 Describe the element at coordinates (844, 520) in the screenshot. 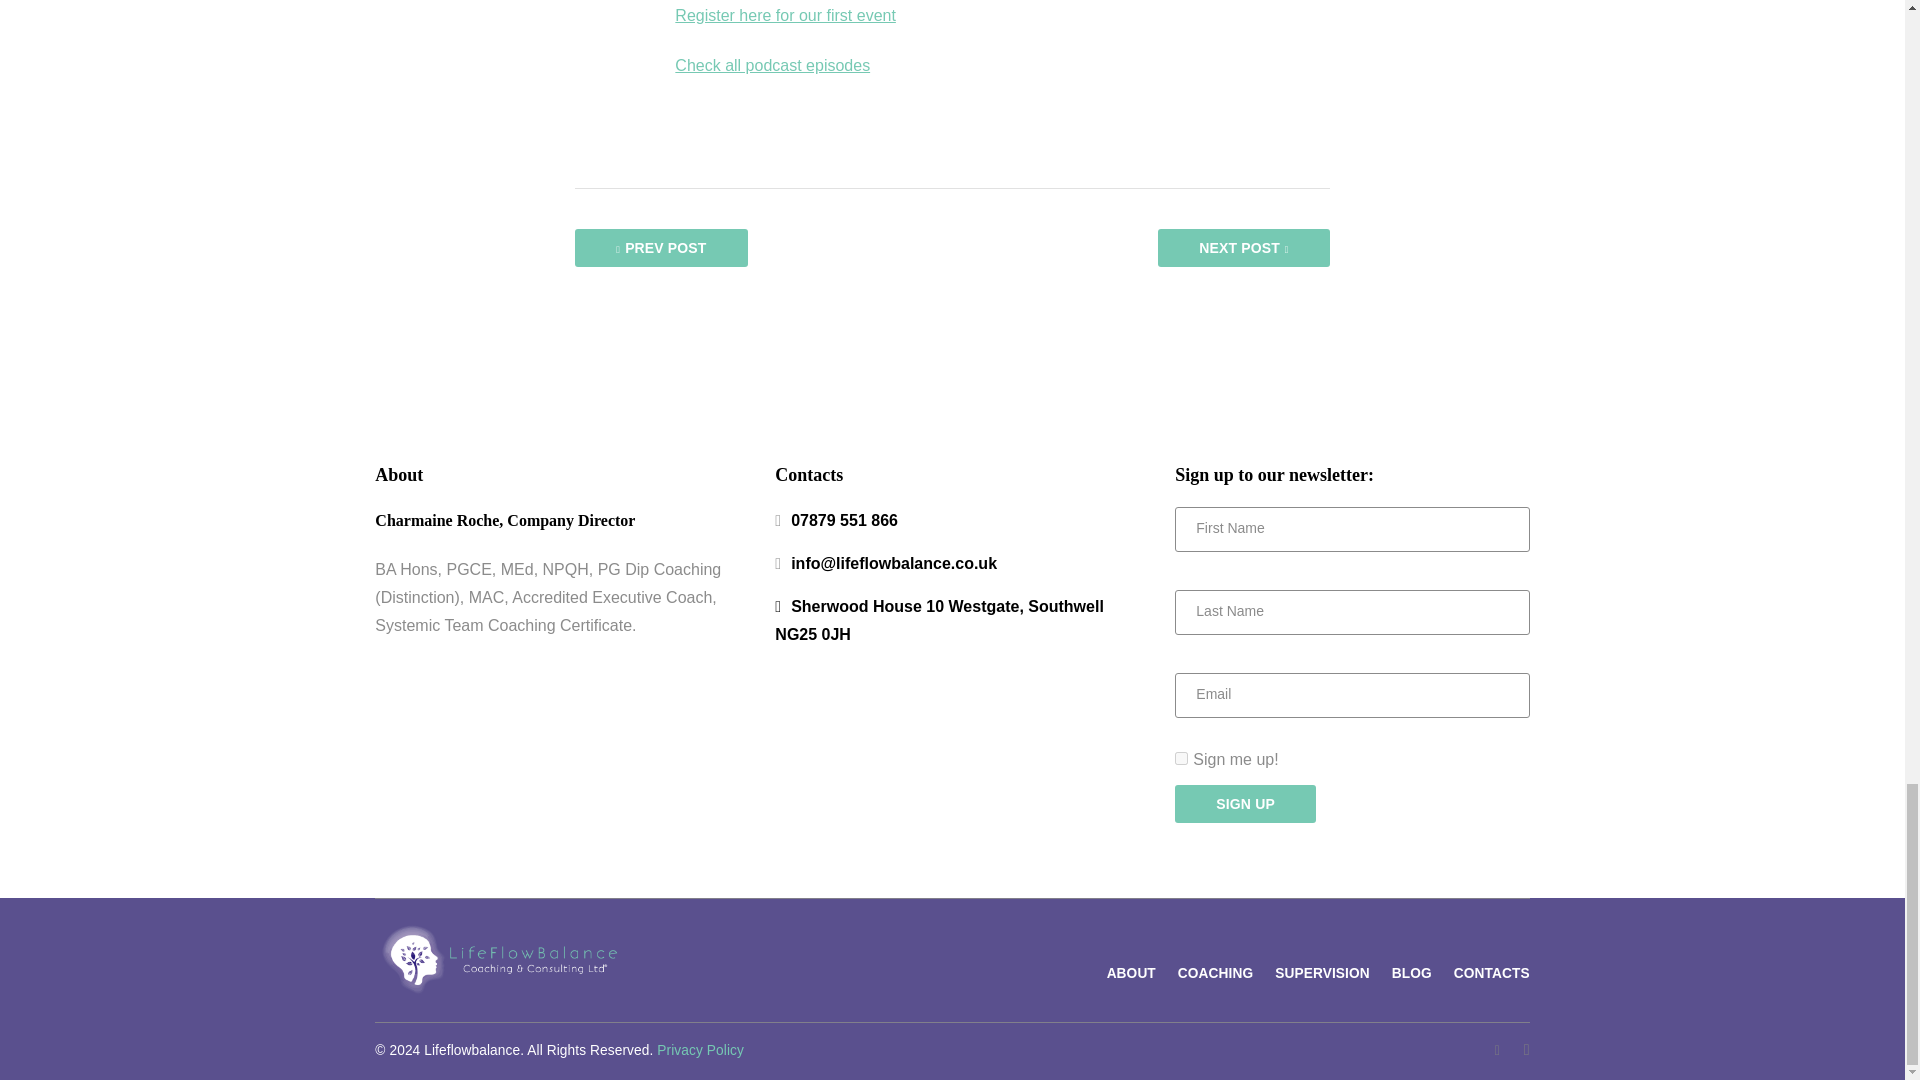

I see `07879 551 866` at that location.